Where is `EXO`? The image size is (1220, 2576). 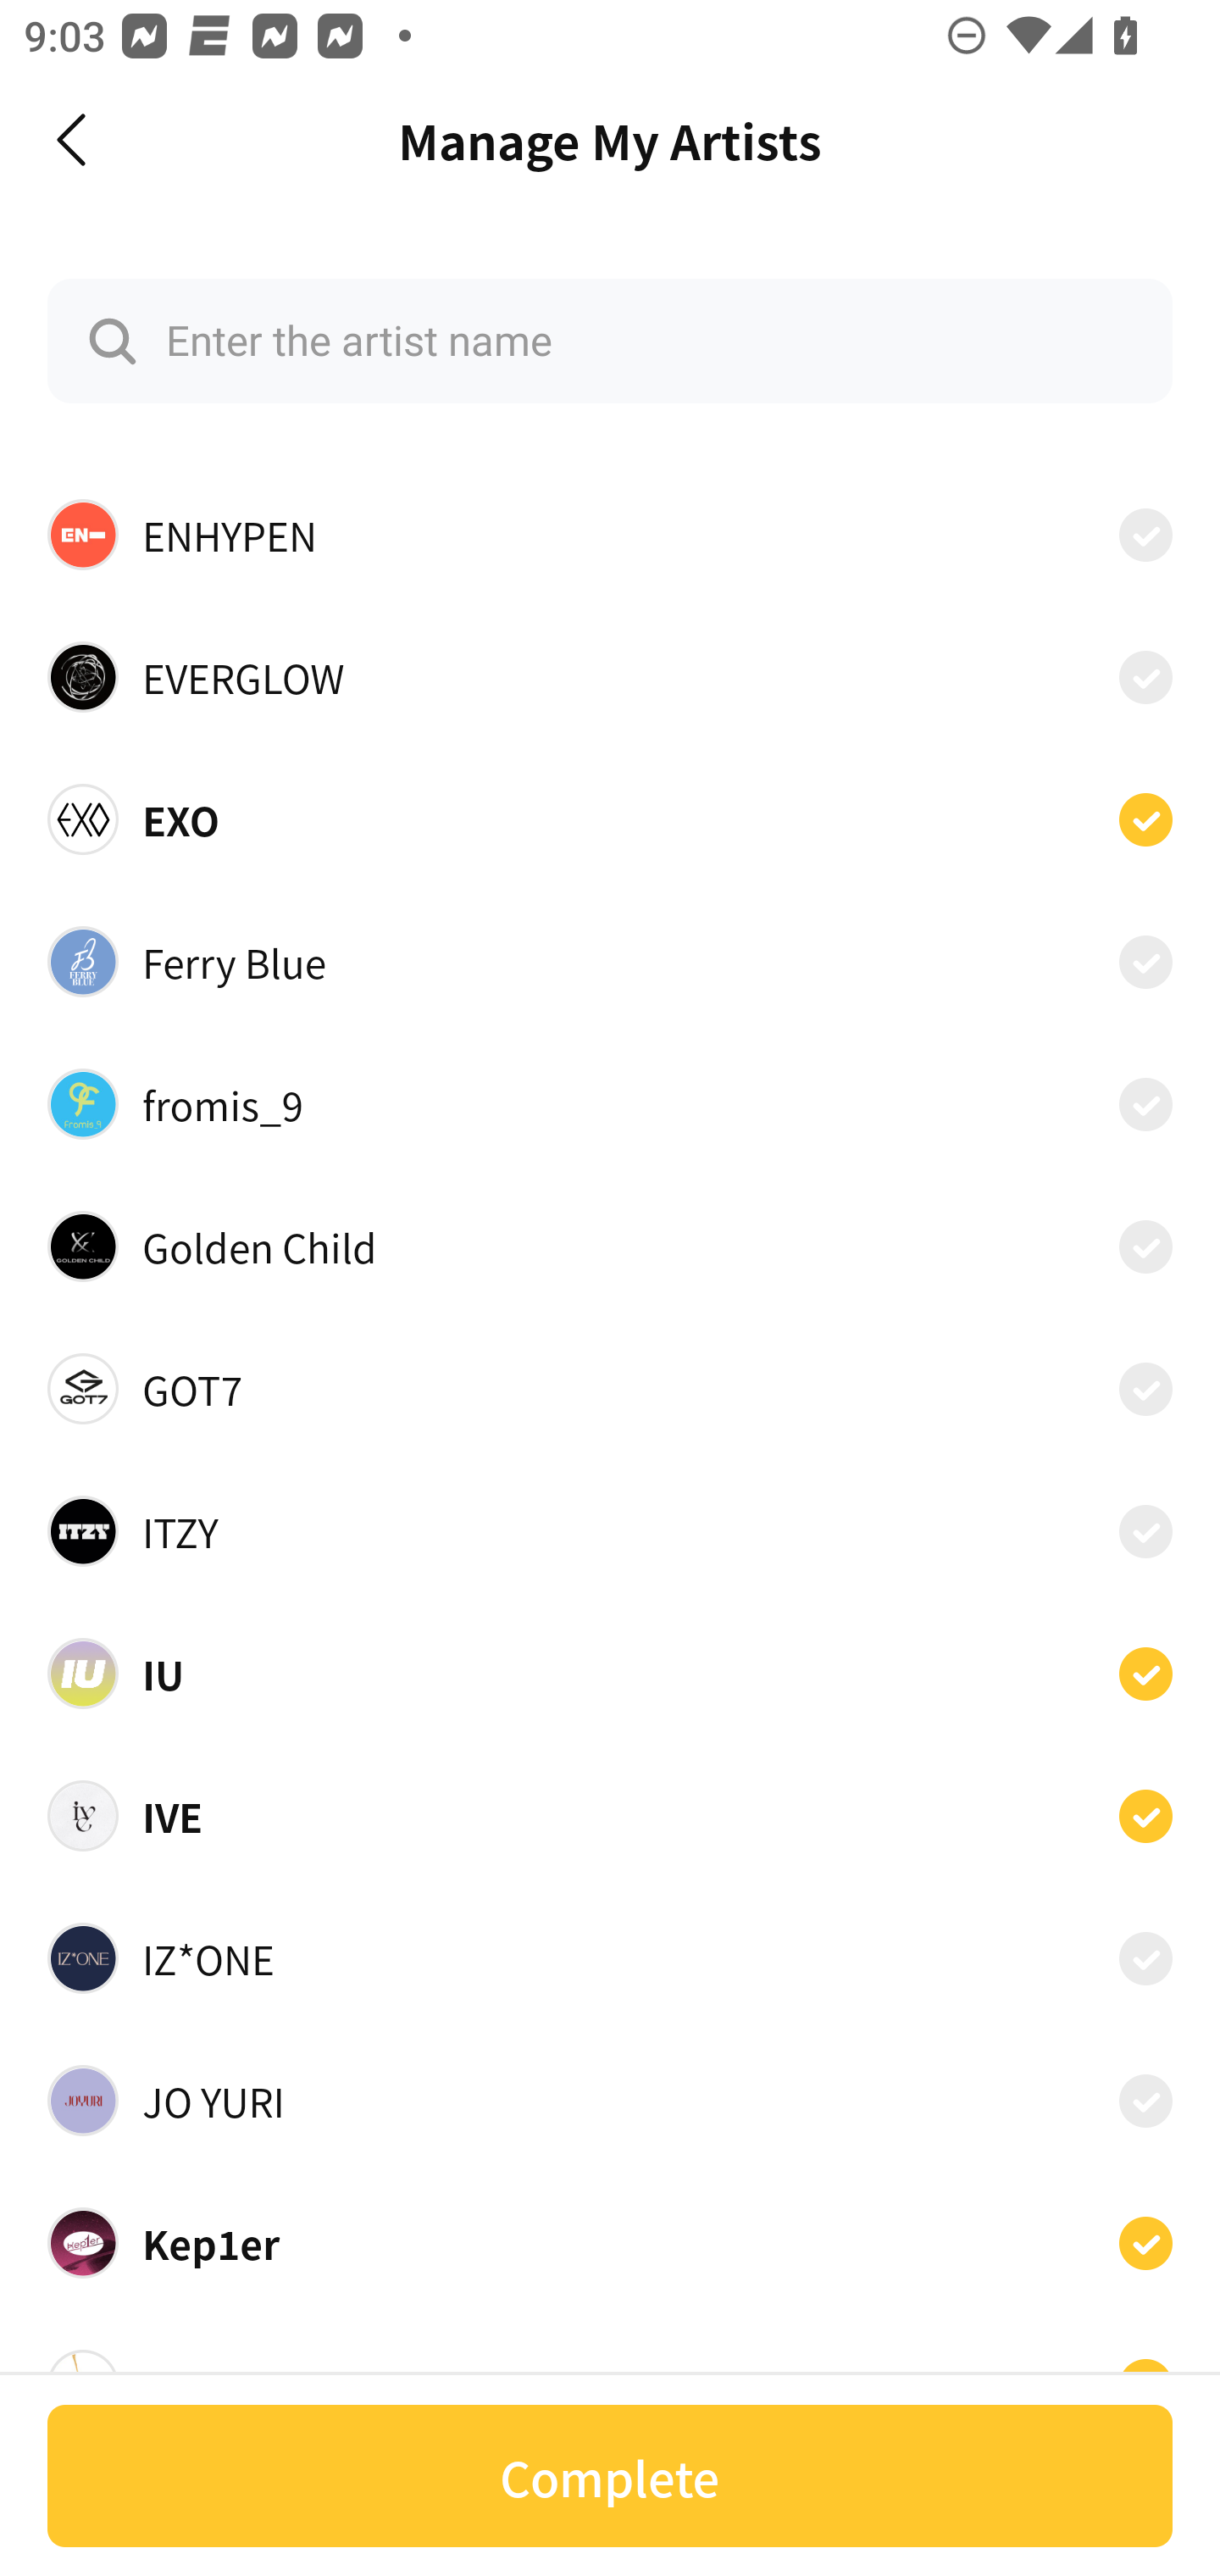 EXO is located at coordinates (610, 819).